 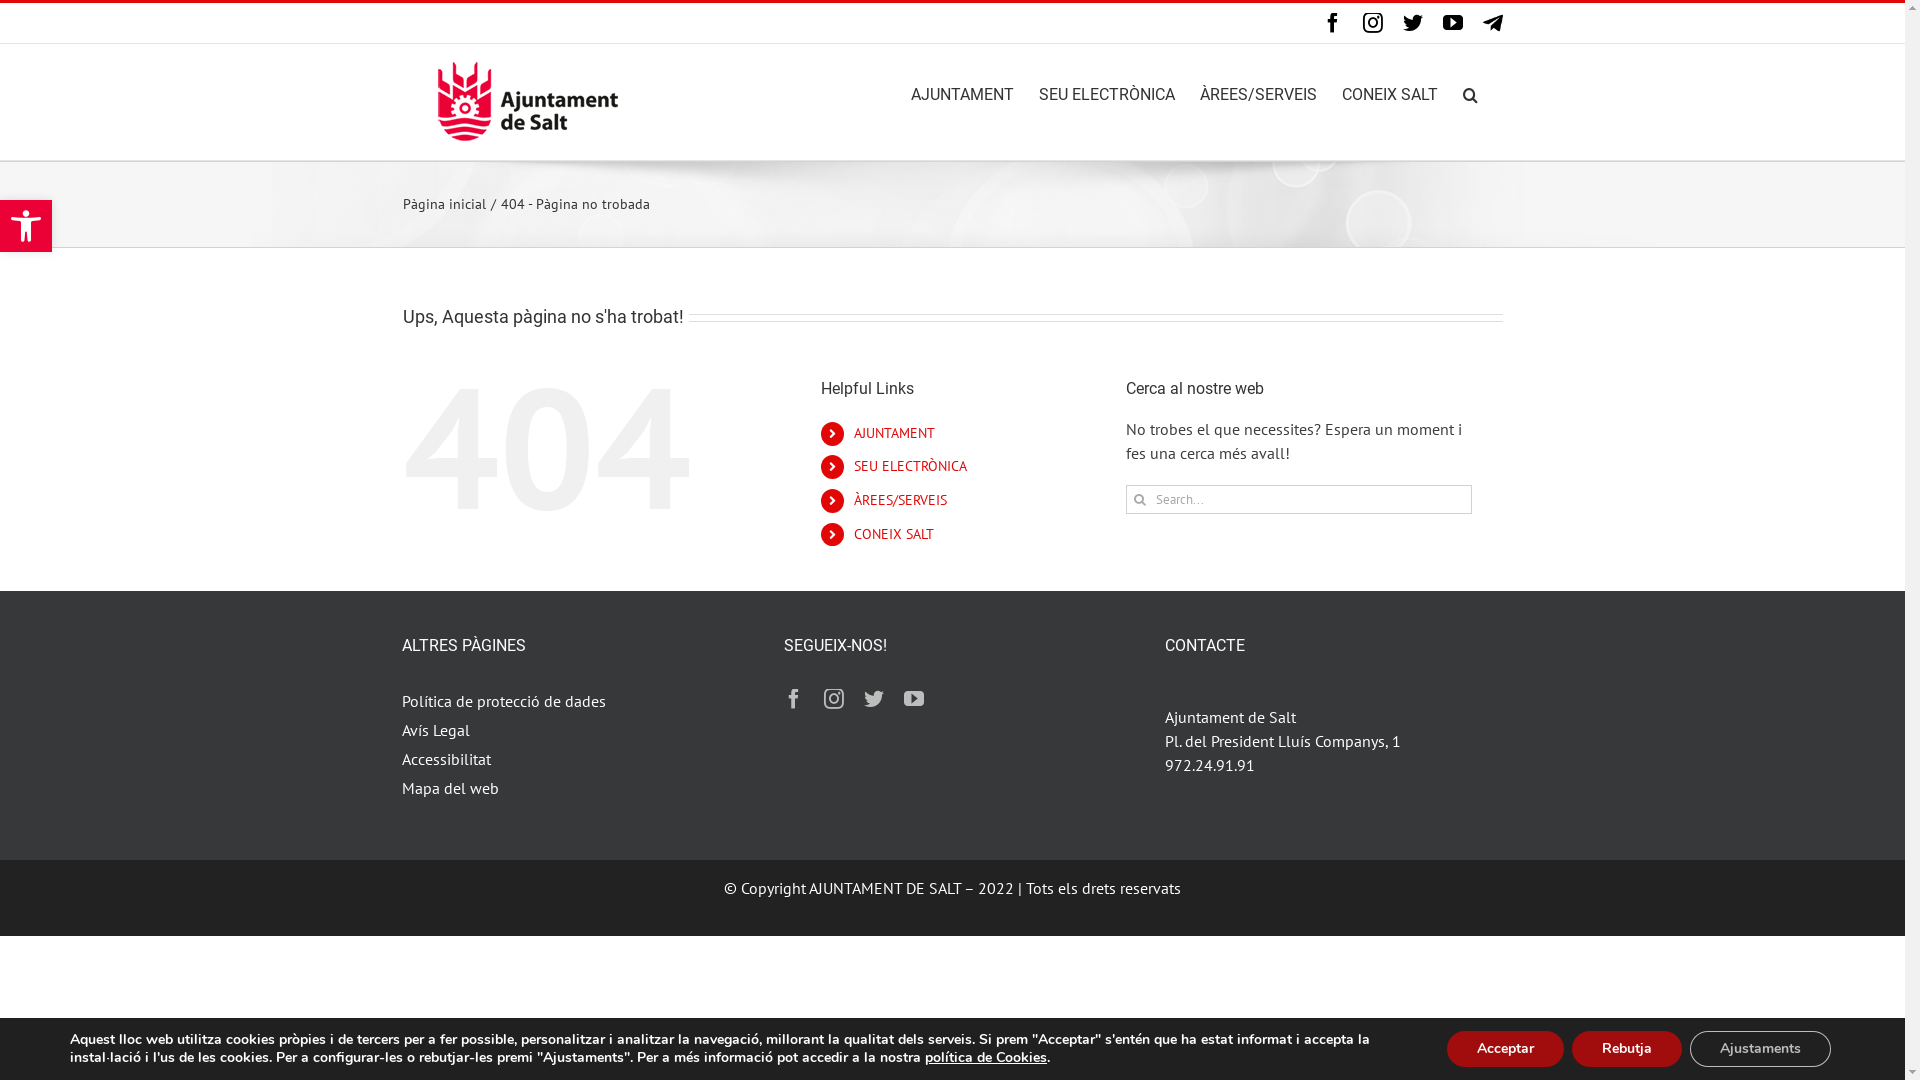 What do you see at coordinates (1390, 94) in the screenshot?
I see `CONEIX SALT` at bounding box center [1390, 94].